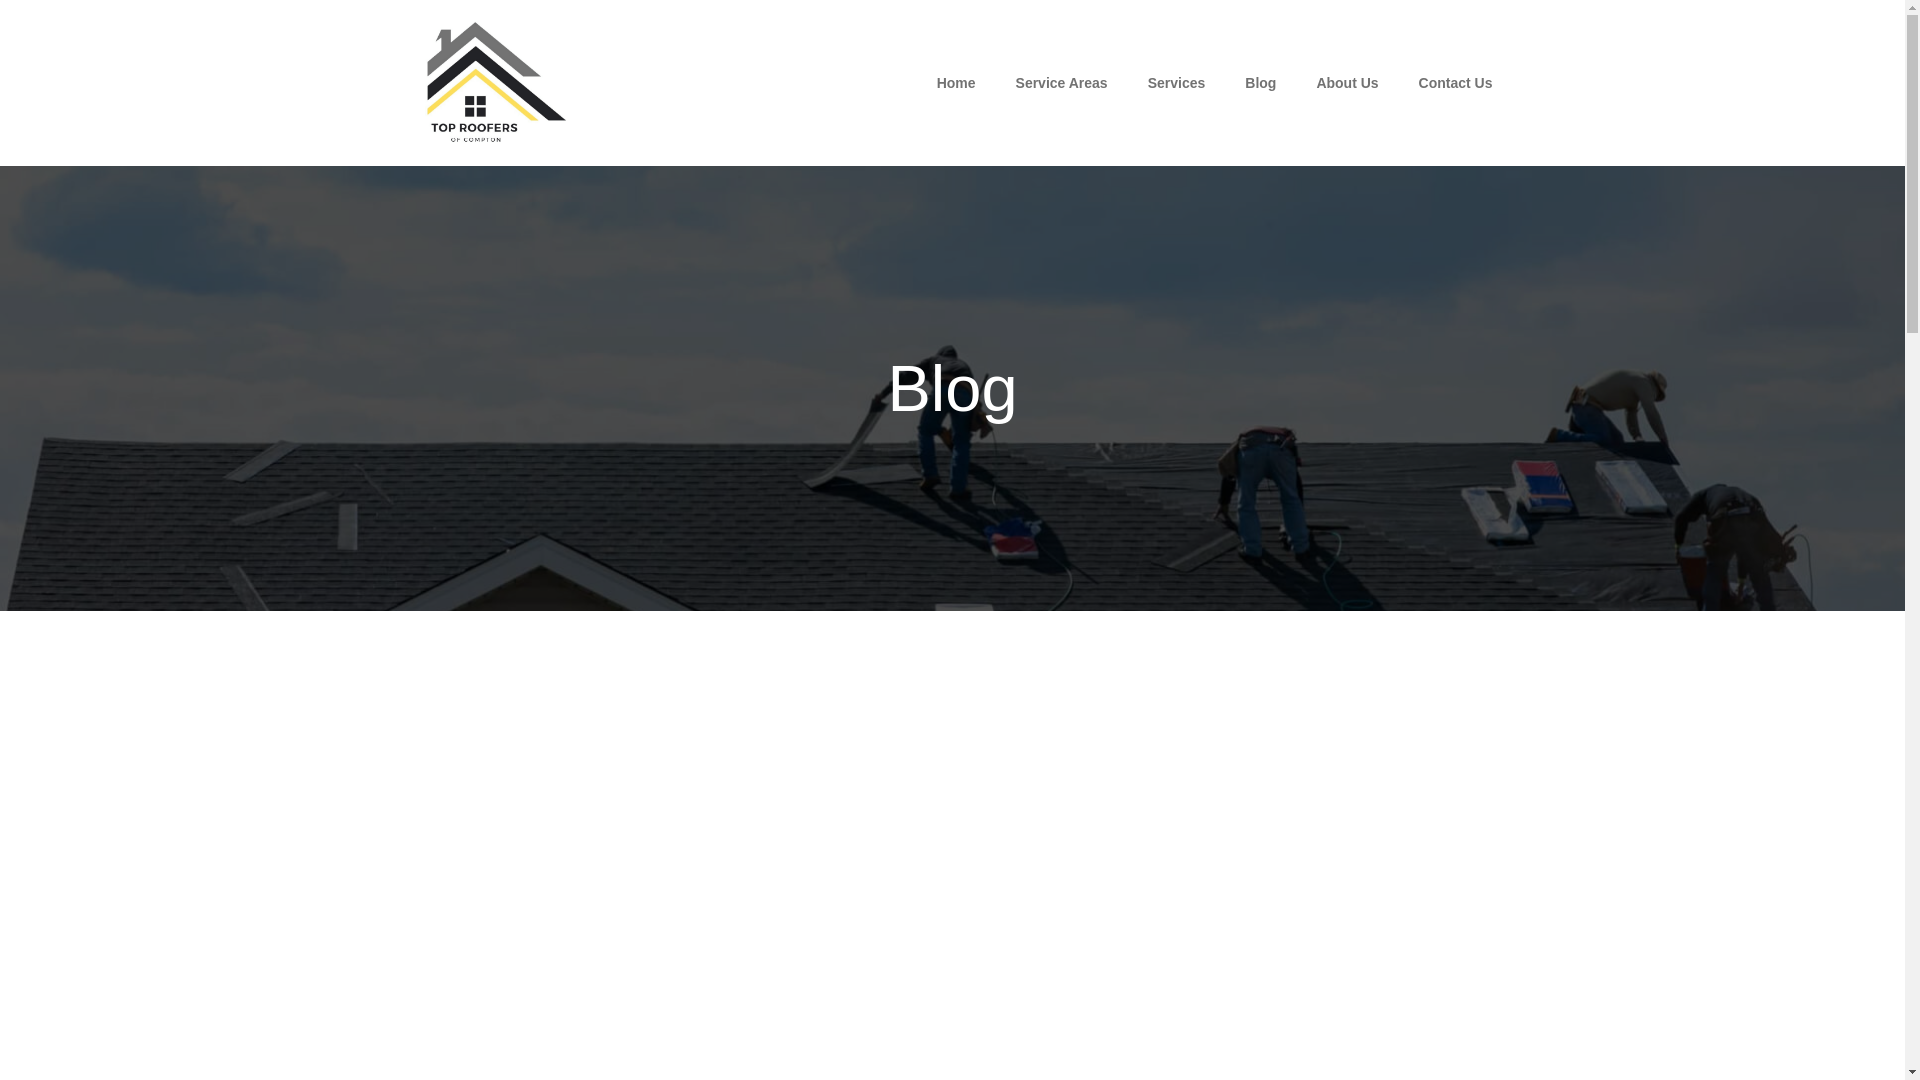  What do you see at coordinates (1062, 82) in the screenshot?
I see `Service Areas` at bounding box center [1062, 82].